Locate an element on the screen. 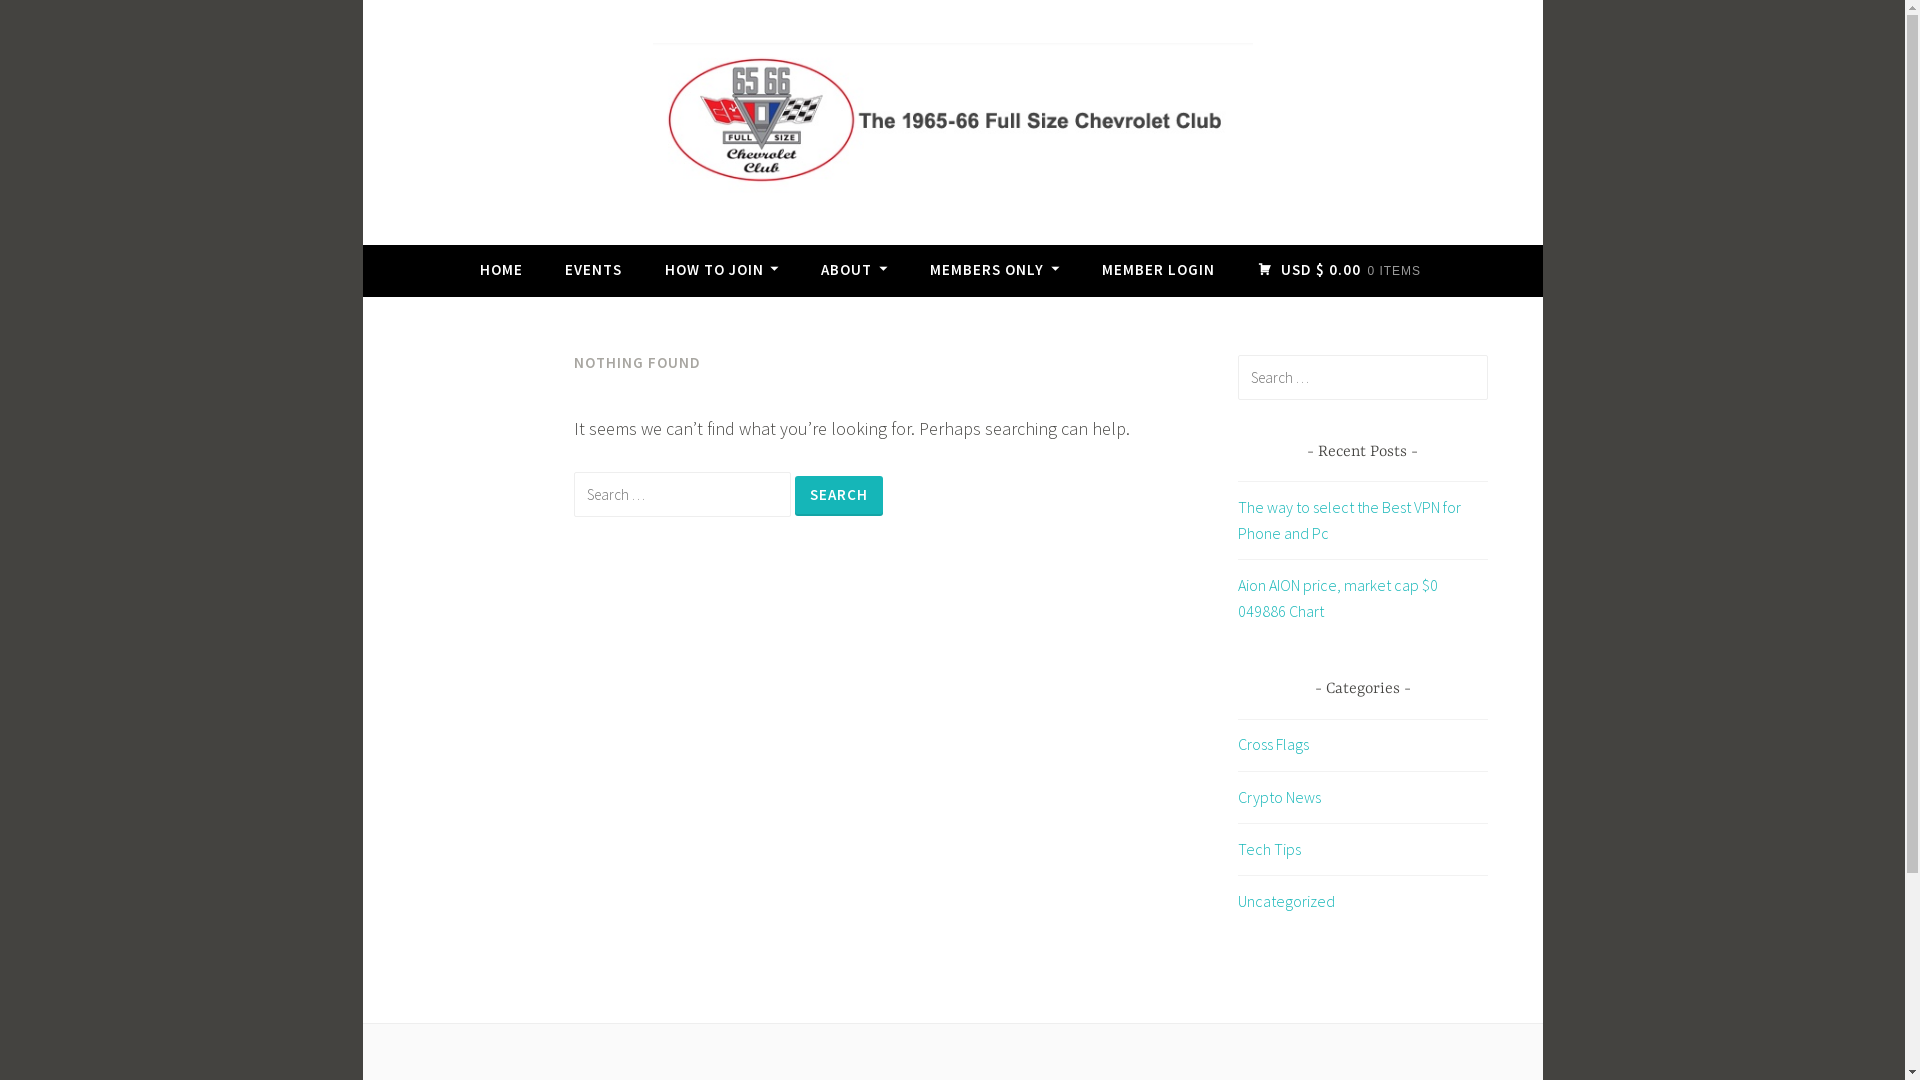 This screenshot has height=1080, width=1920. 1965-66 Full Size Chevrolet Club is located at coordinates (710, 236).